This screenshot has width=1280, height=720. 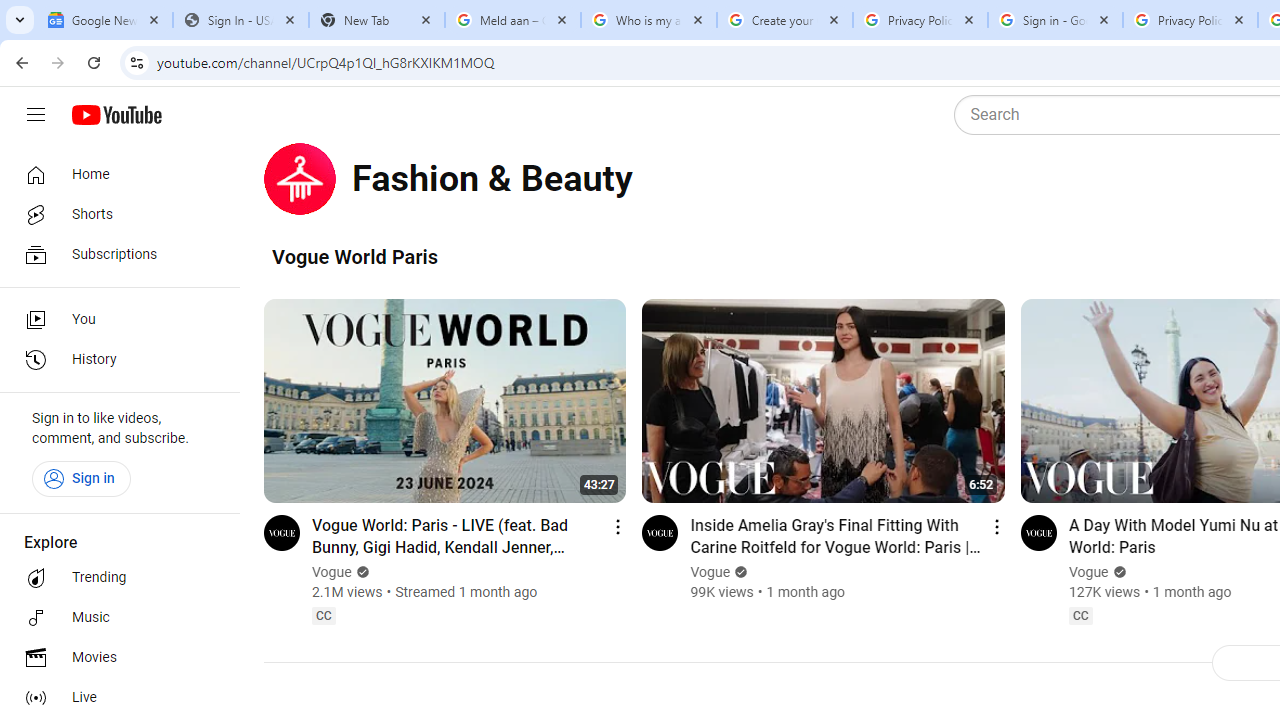 I want to click on Verified, so click(x=1117, y=572).